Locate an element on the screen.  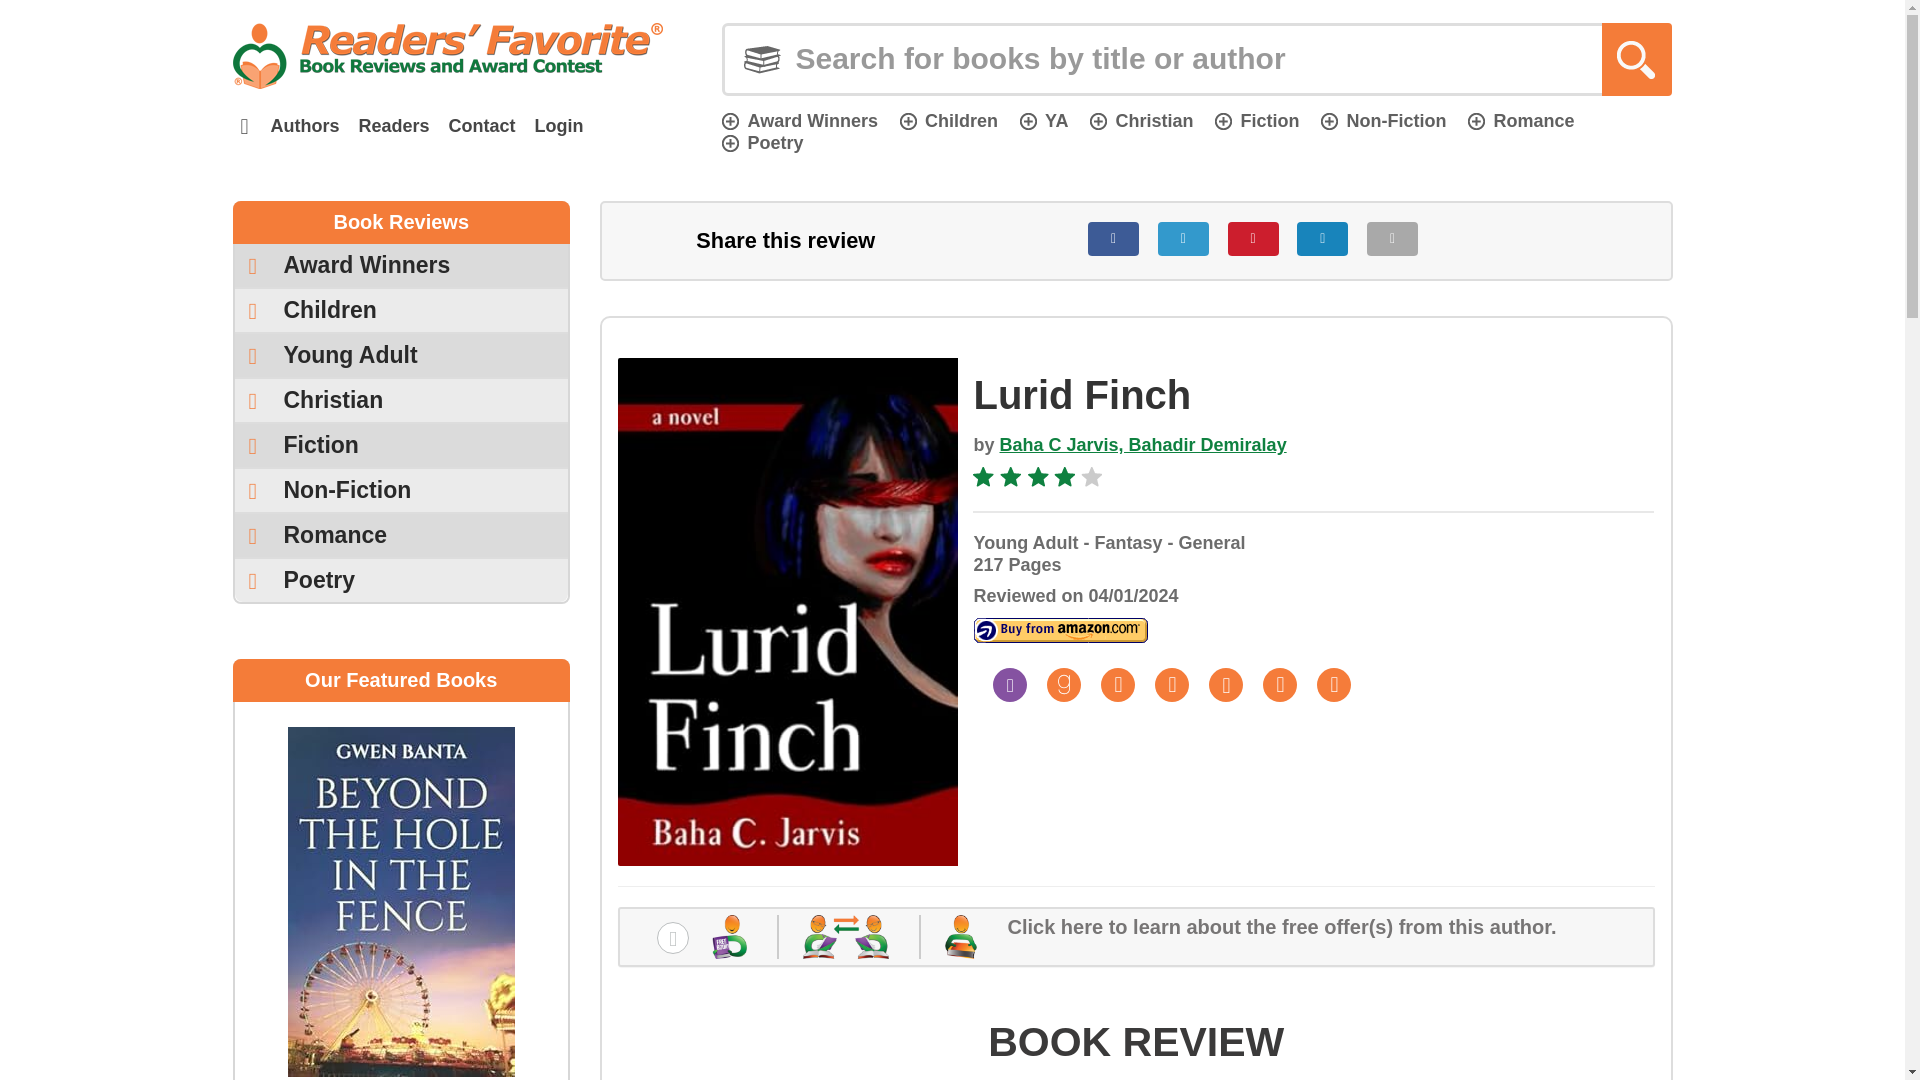
Christian is located at coordinates (1141, 120).